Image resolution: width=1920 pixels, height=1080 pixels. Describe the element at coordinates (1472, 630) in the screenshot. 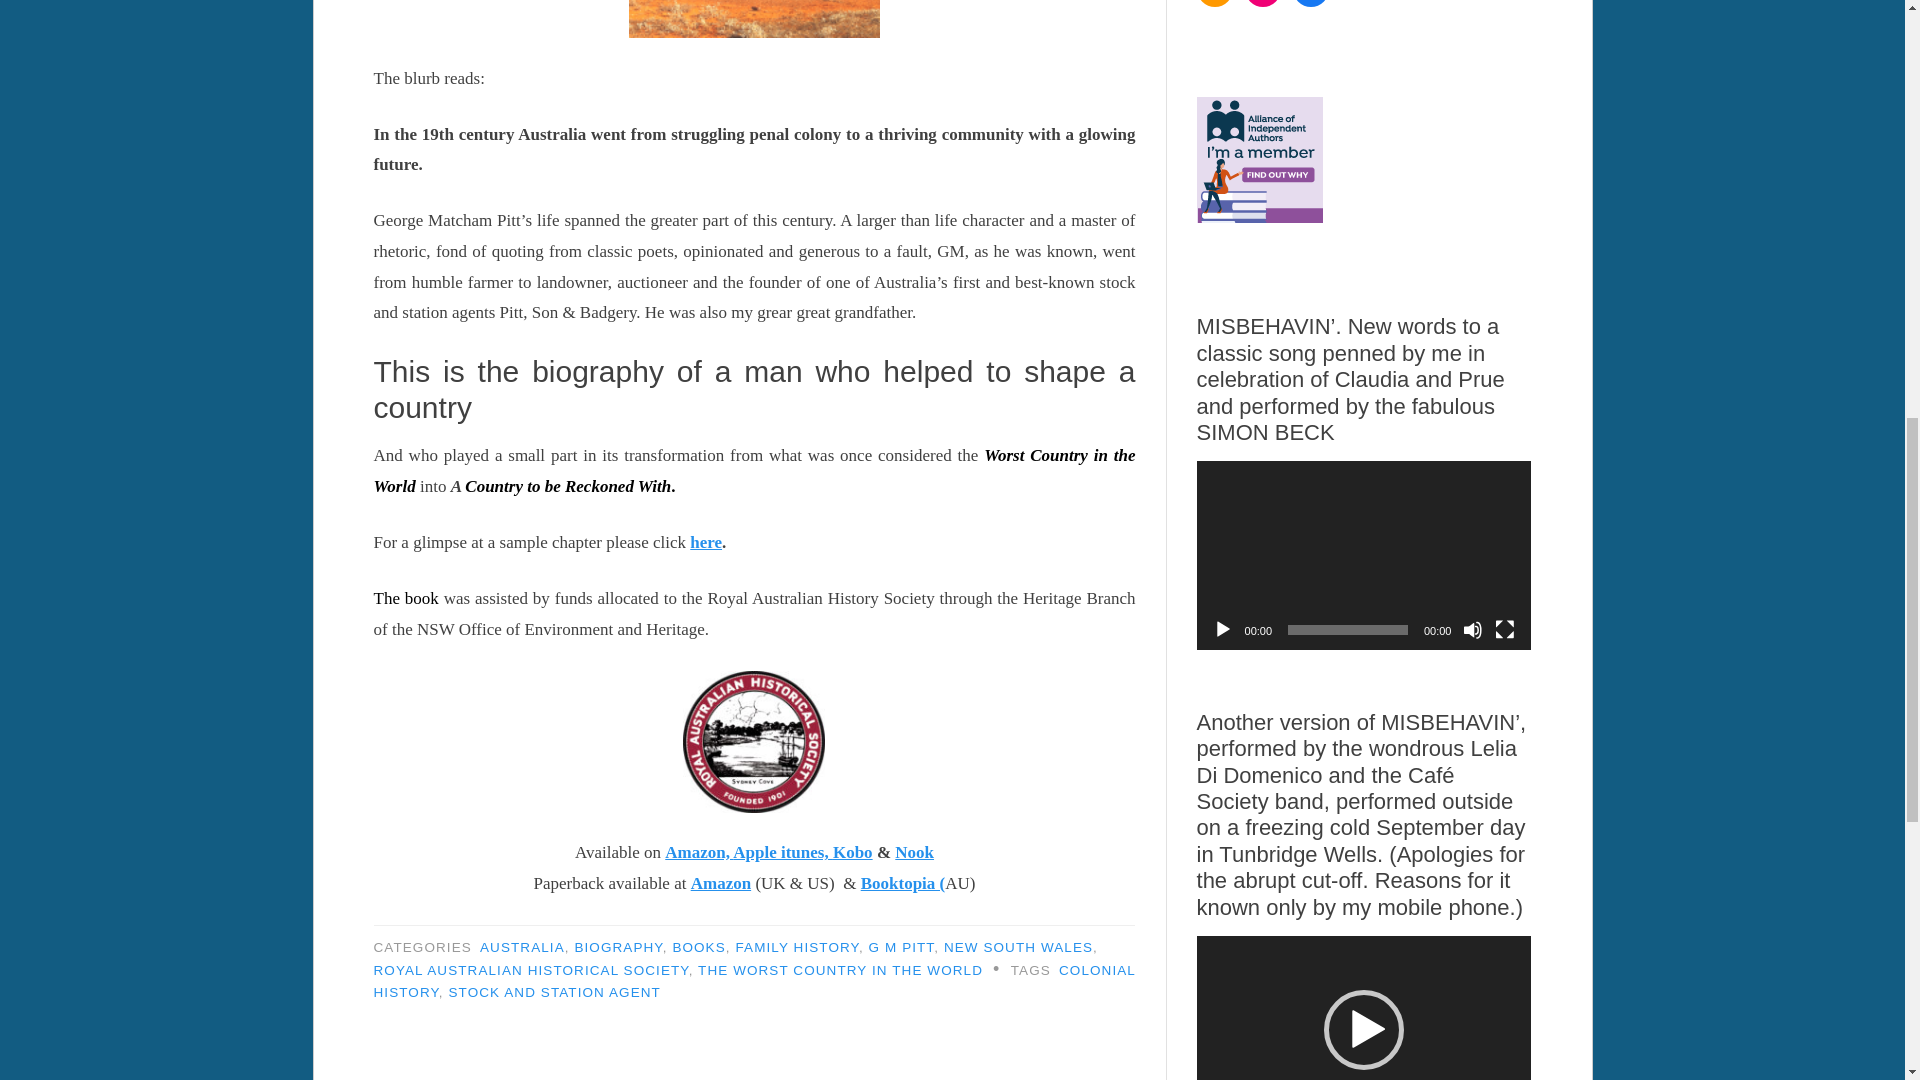

I see `Mute` at that location.